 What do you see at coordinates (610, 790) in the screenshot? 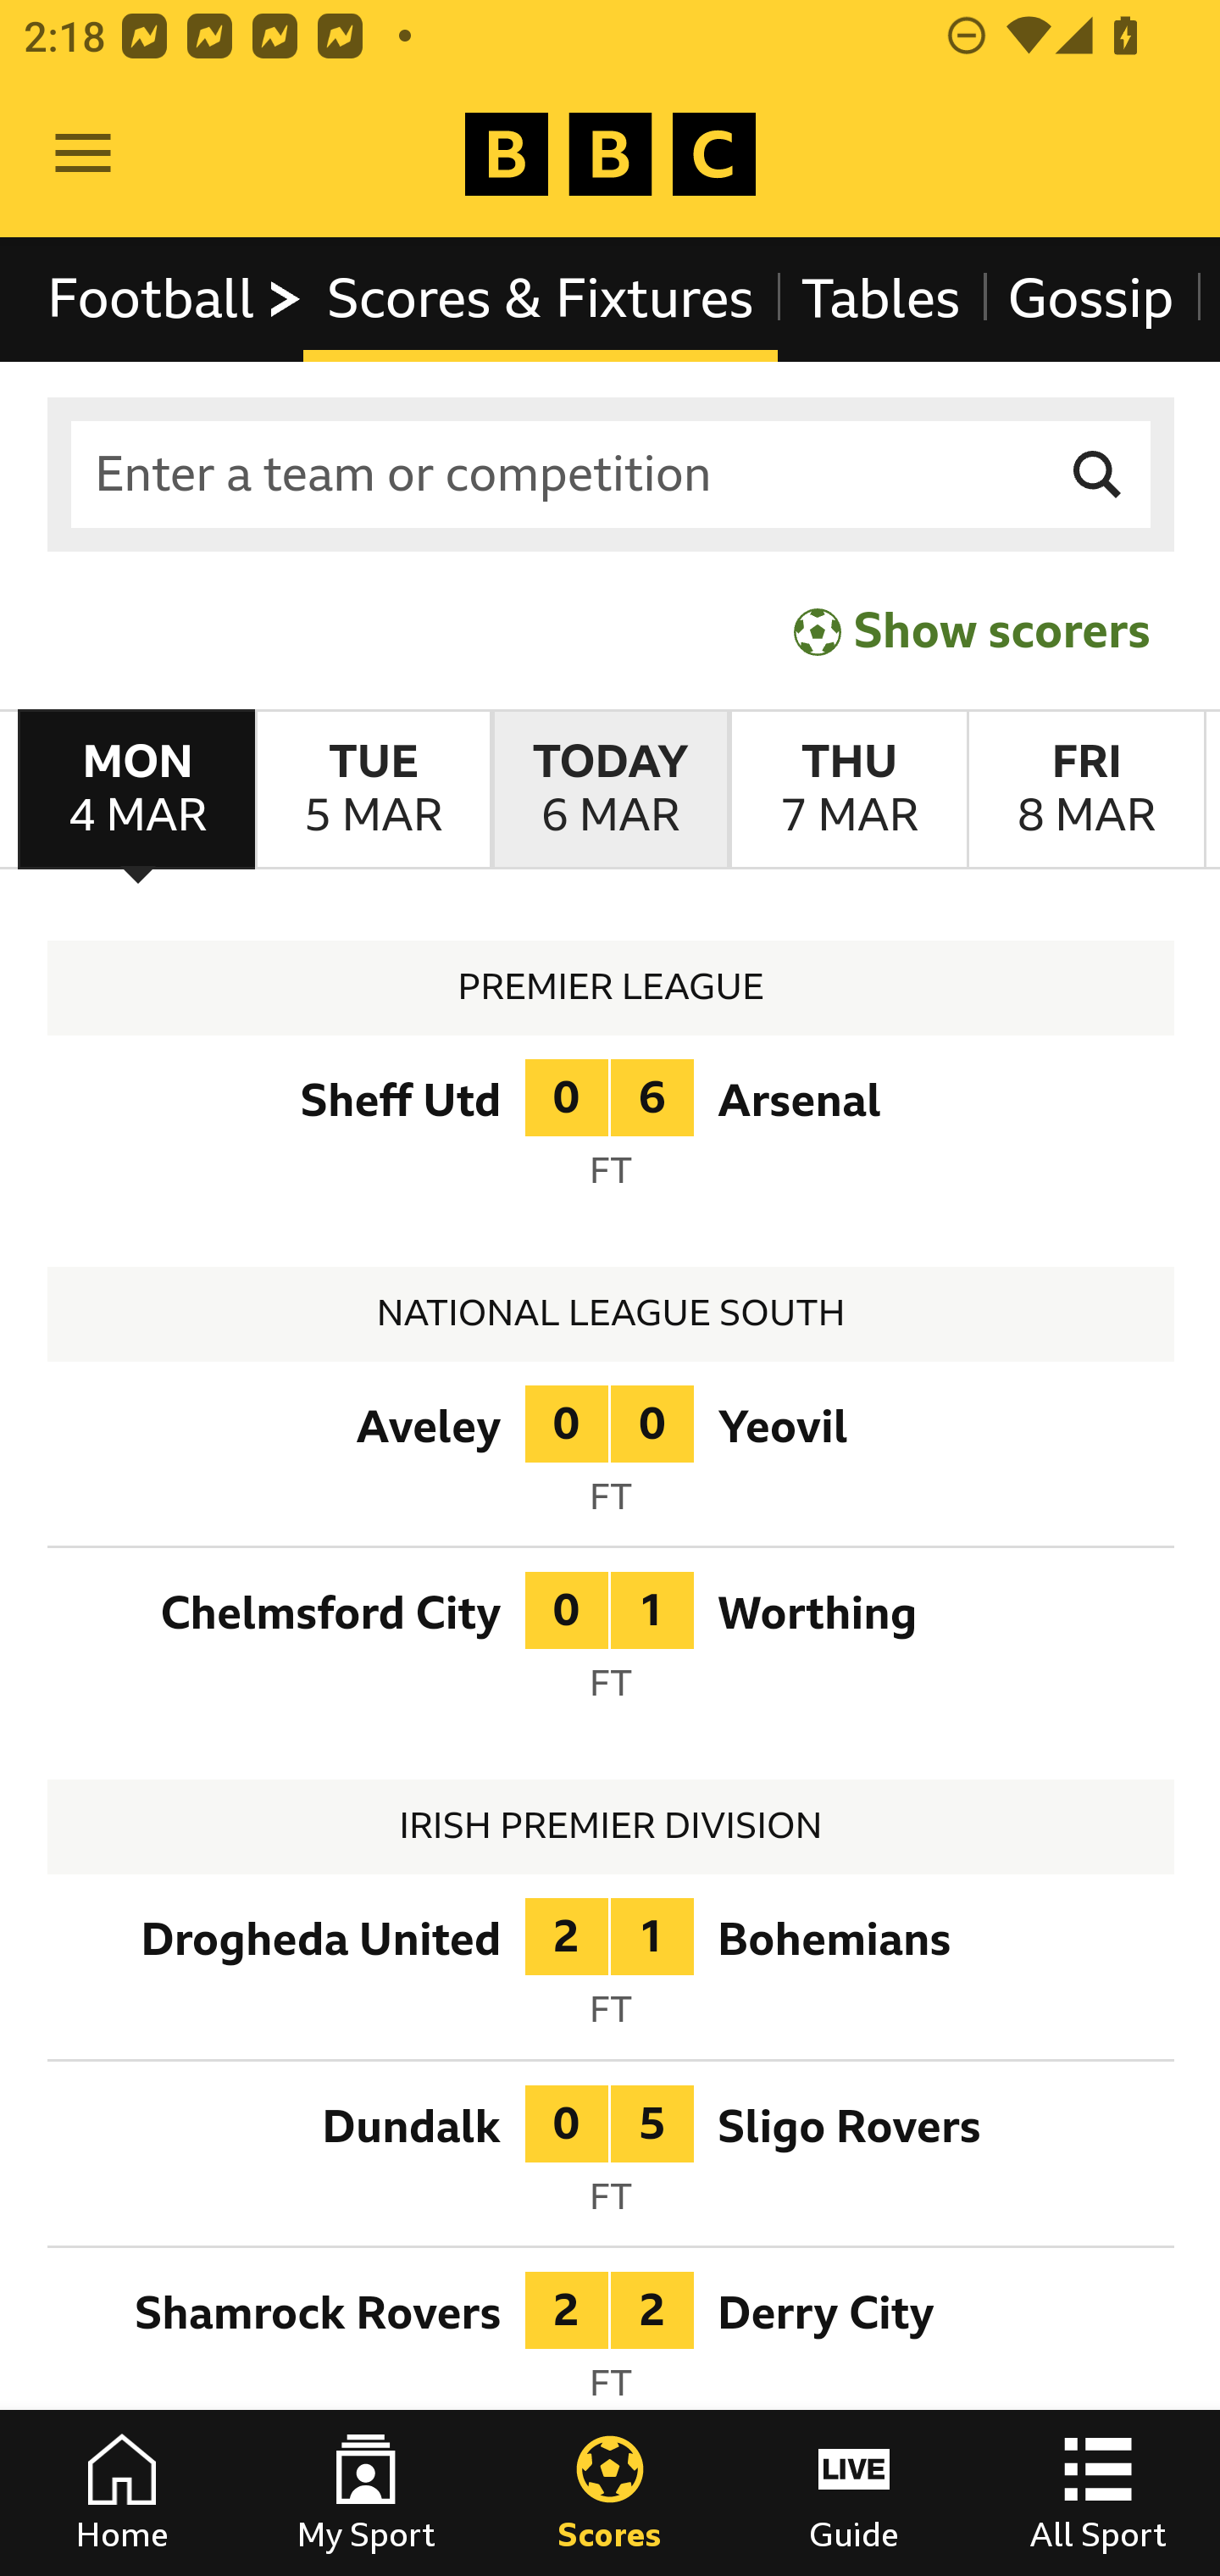
I see `TodayMarch 6th Today March 6th` at bounding box center [610, 790].